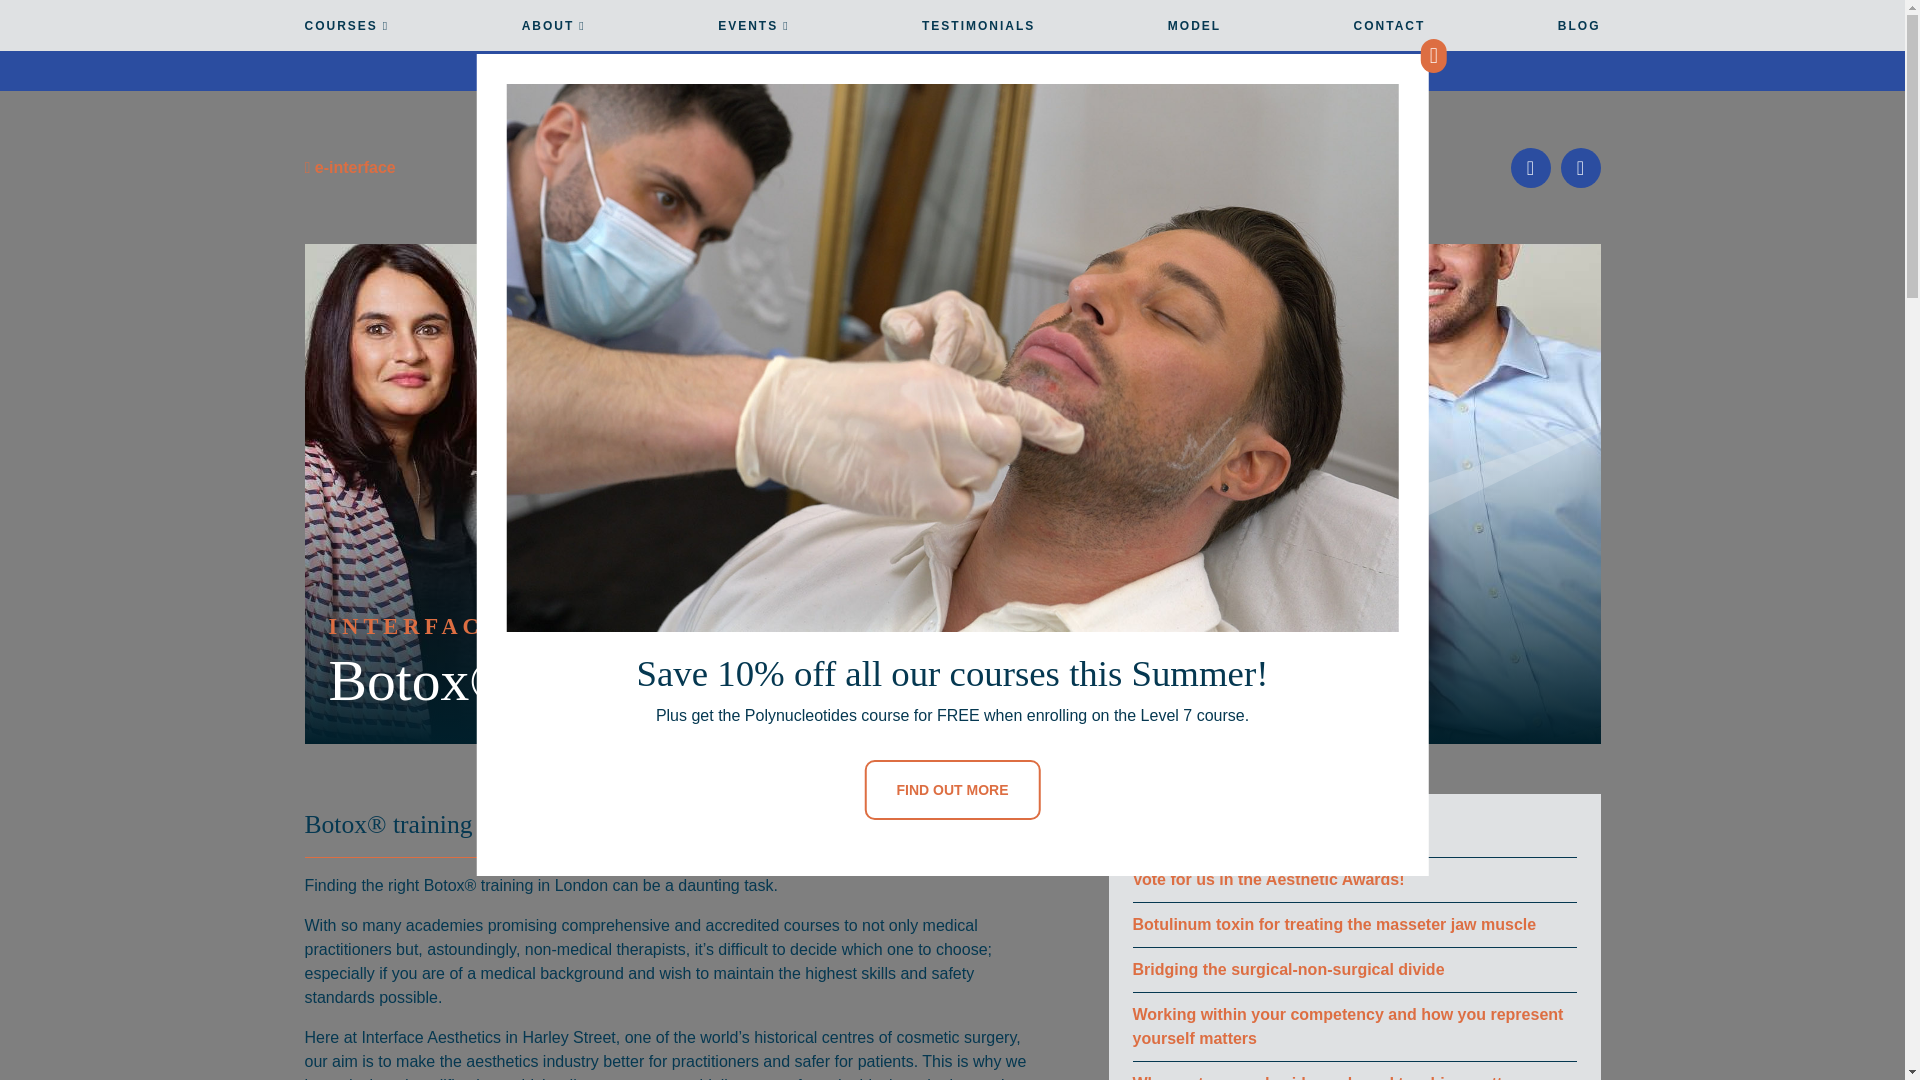  What do you see at coordinates (951, 71) in the screenshot?
I see `Book Level 7 course in June get Polynucleotides course free` at bounding box center [951, 71].